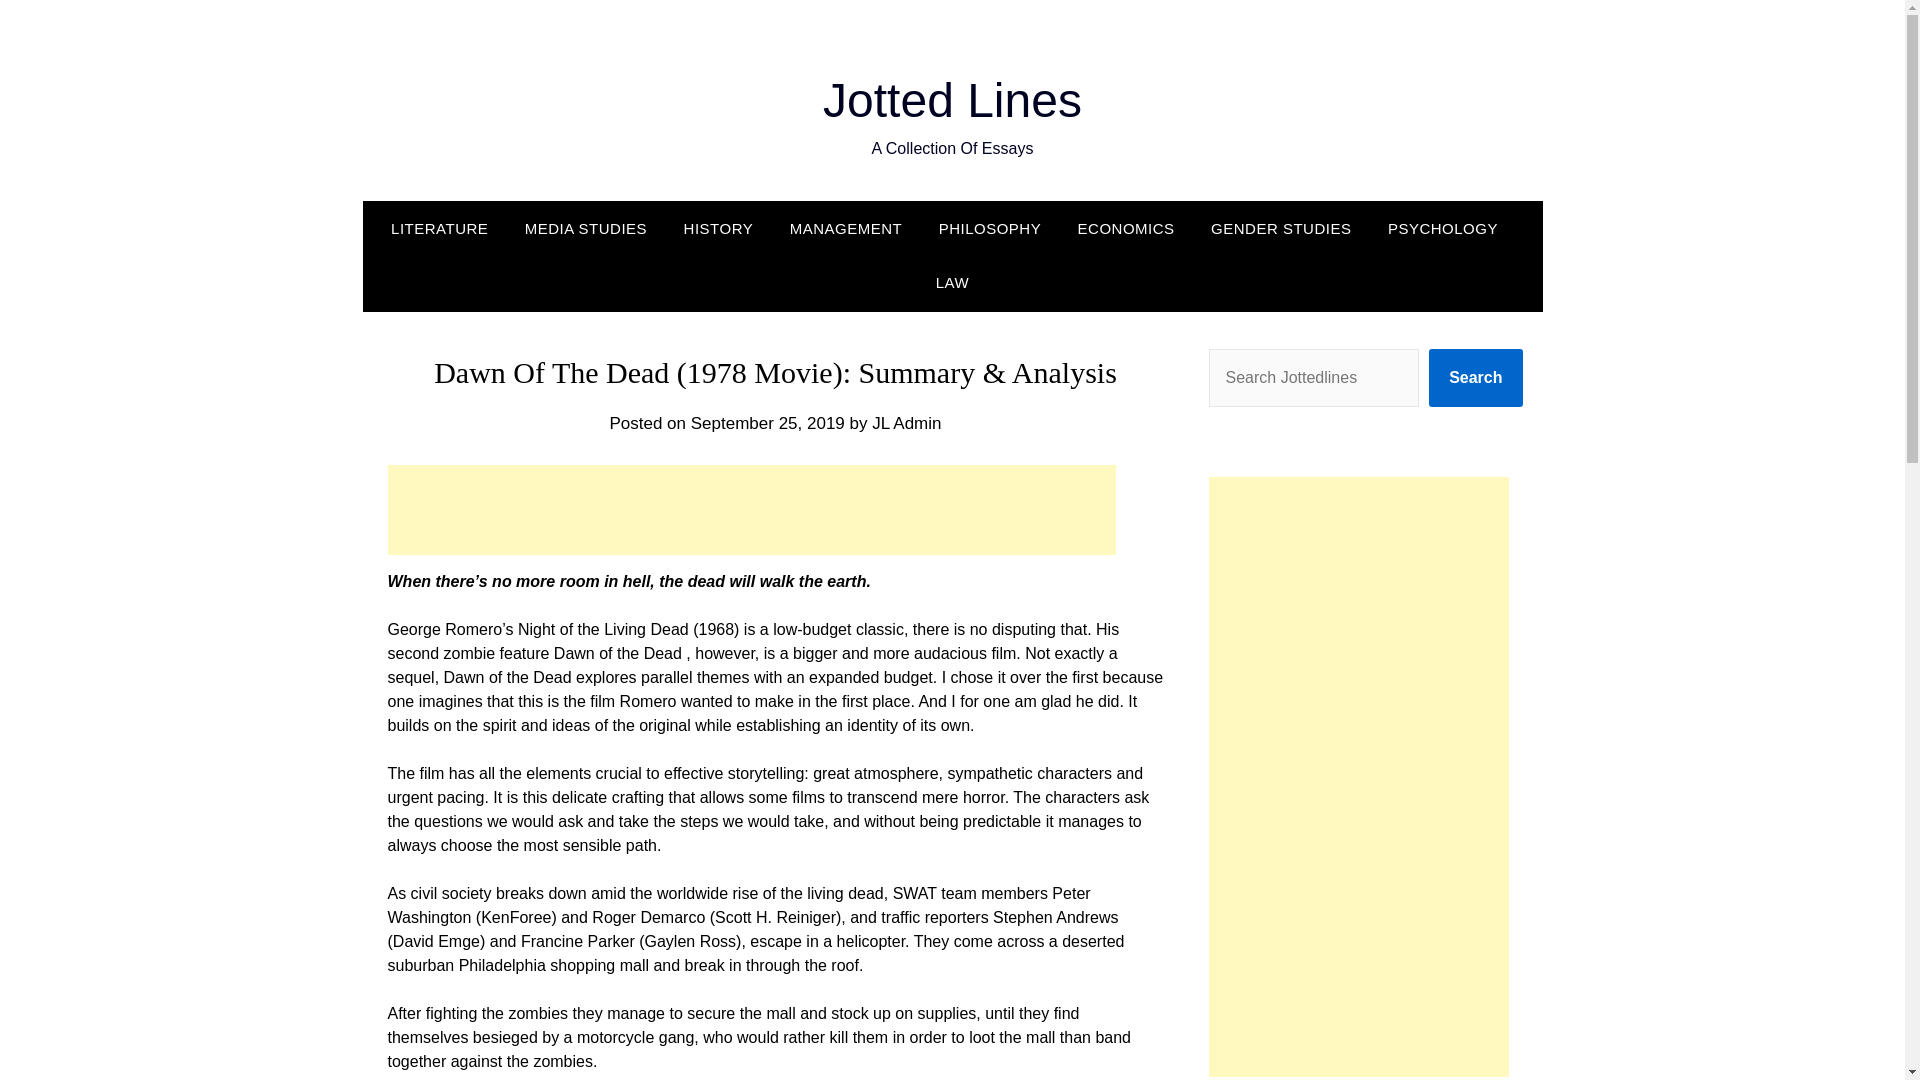 This screenshot has width=1920, height=1080. What do you see at coordinates (990, 228) in the screenshot?
I see `PHILOSOPHY` at bounding box center [990, 228].